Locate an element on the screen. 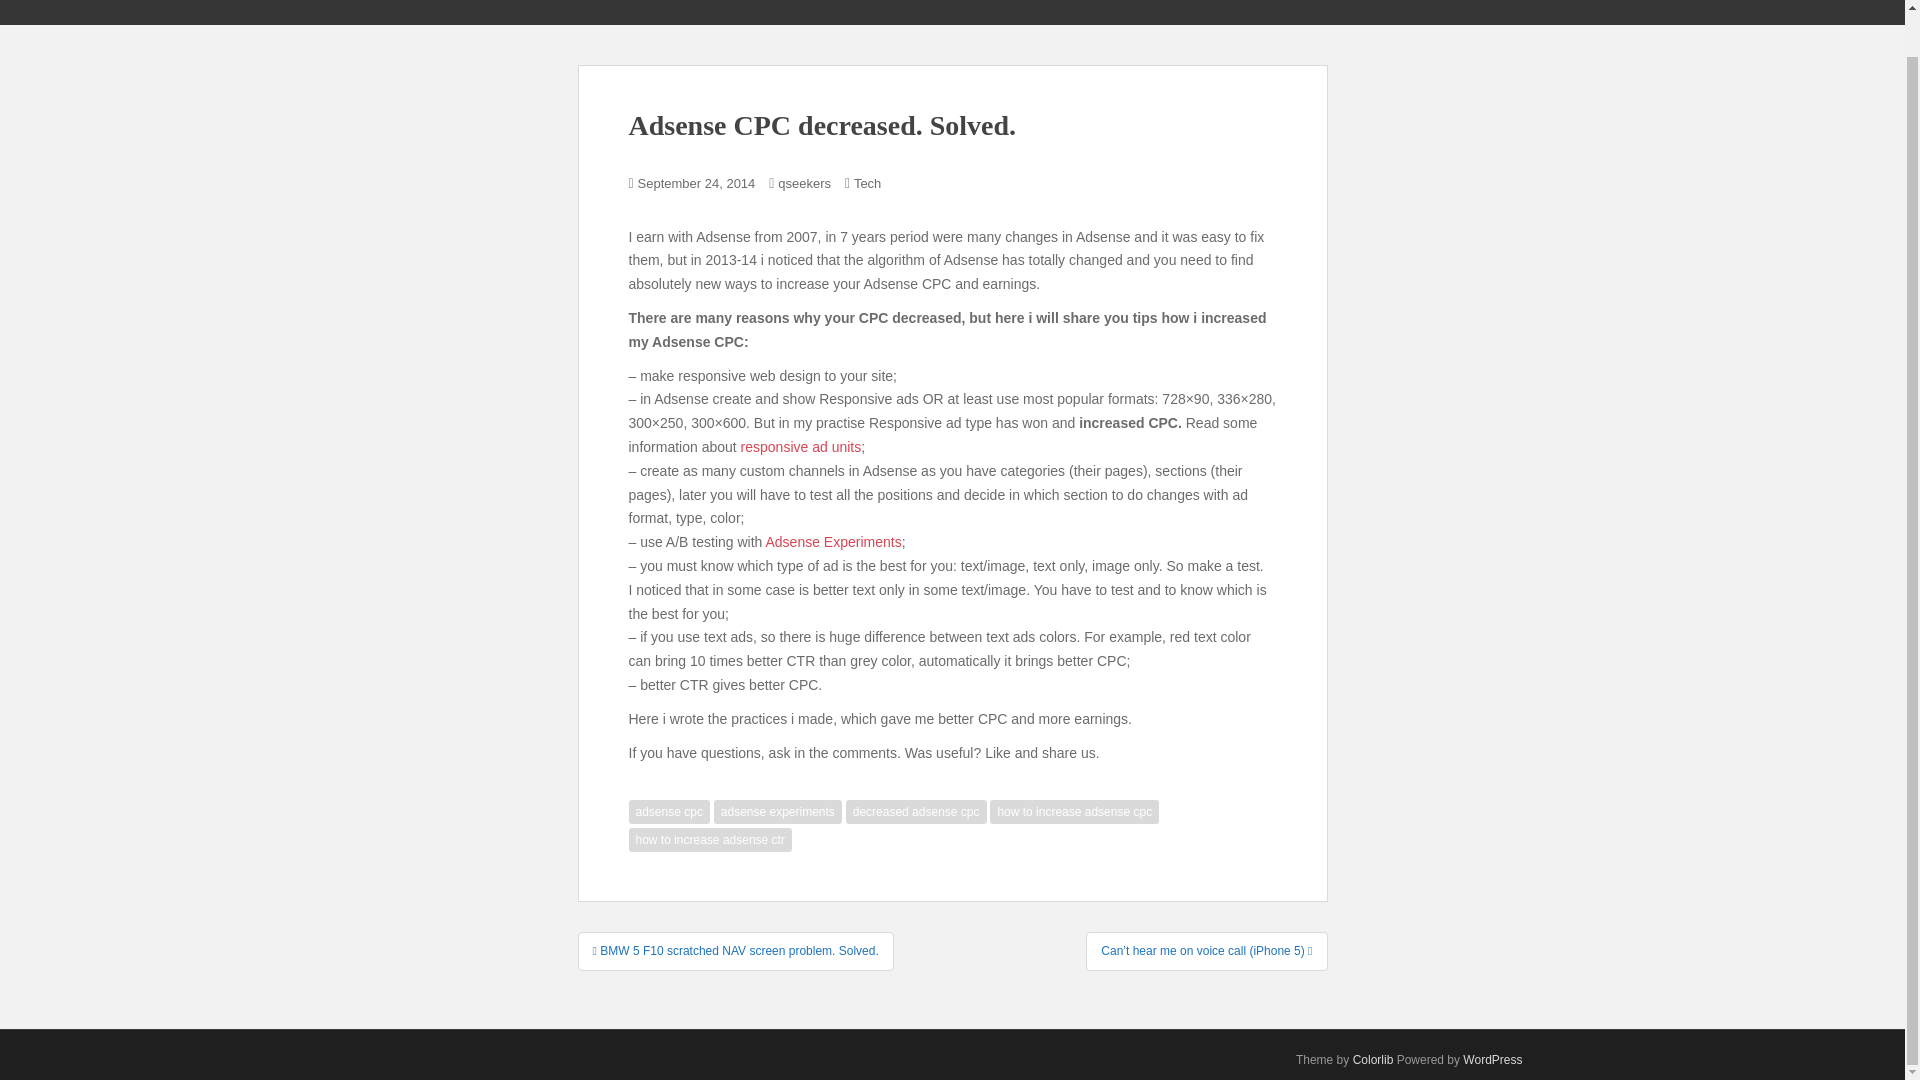  how to increase adsense ctr is located at coordinates (709, 840).